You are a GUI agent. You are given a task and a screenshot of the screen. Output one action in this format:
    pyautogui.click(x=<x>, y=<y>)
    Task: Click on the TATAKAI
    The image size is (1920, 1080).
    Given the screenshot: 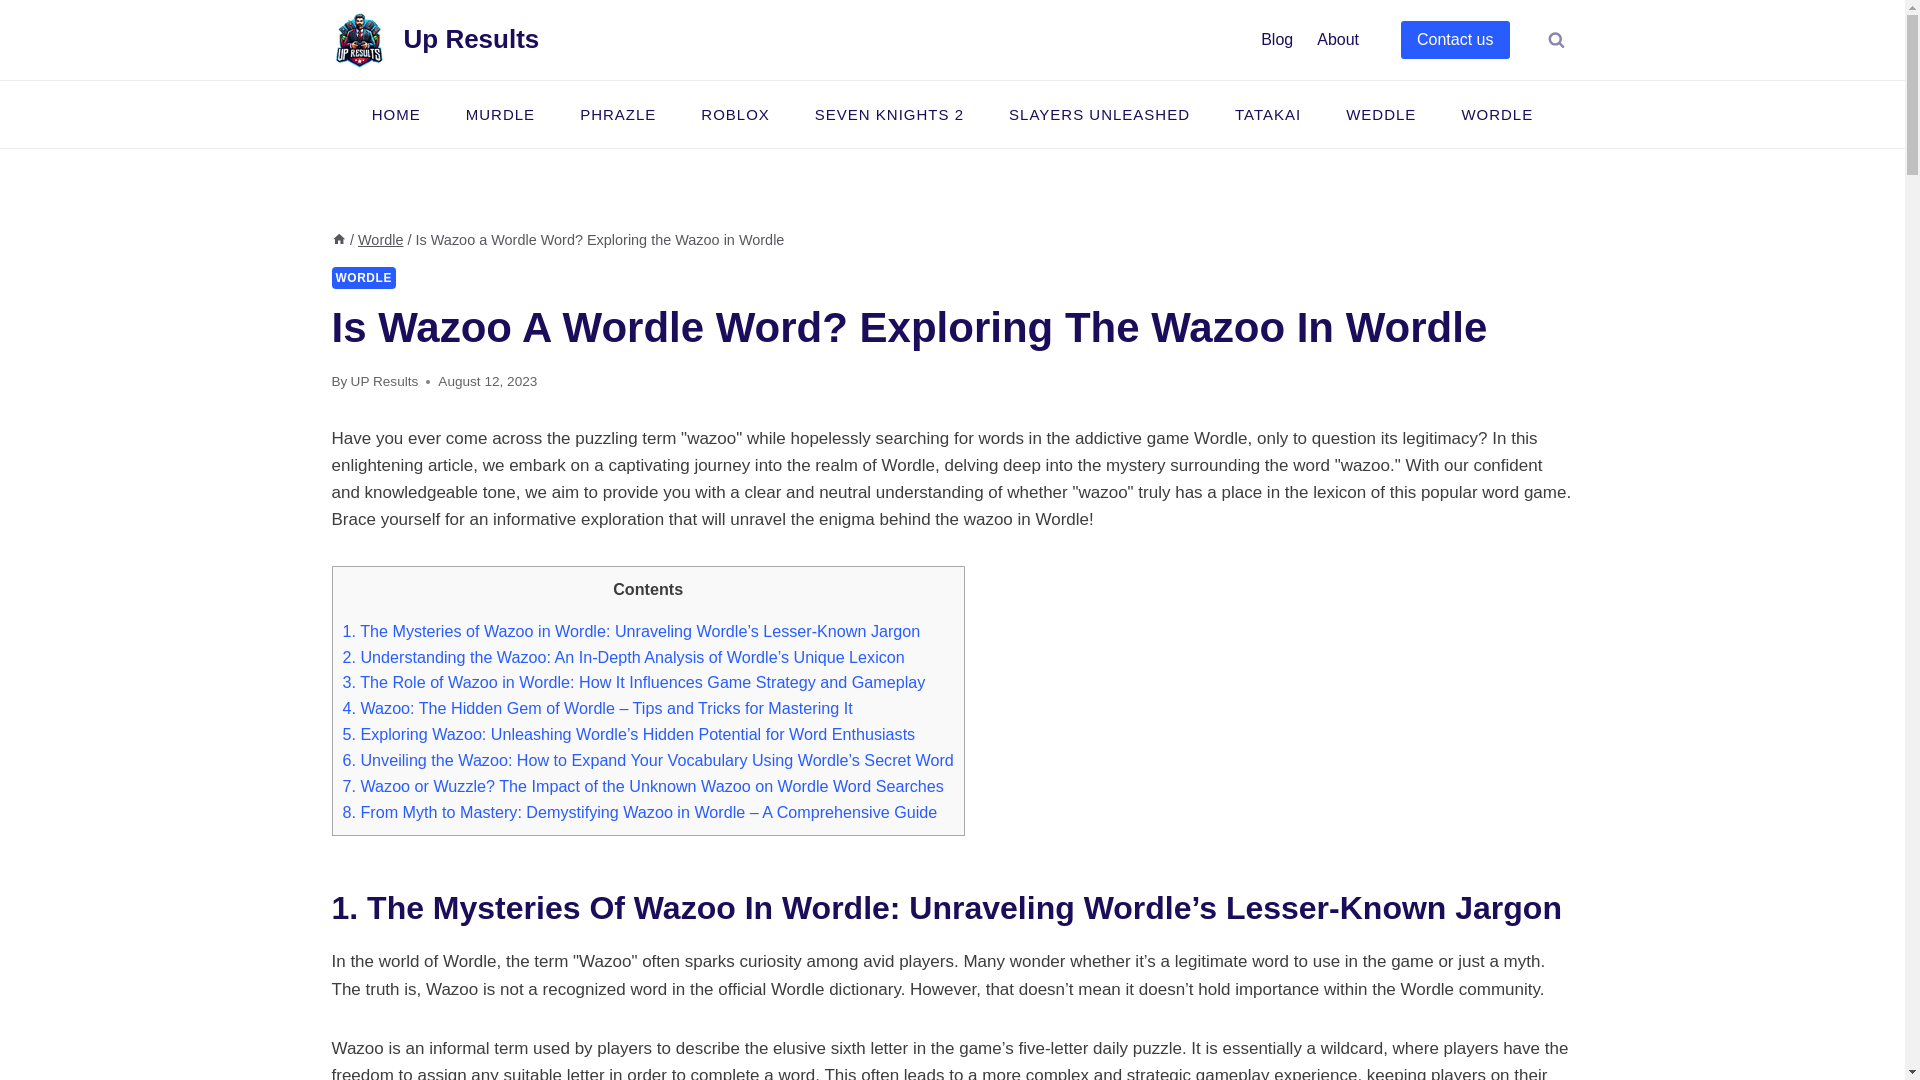 What is the action you would take?
    pyautogui.click(x=1266, y=114)
    